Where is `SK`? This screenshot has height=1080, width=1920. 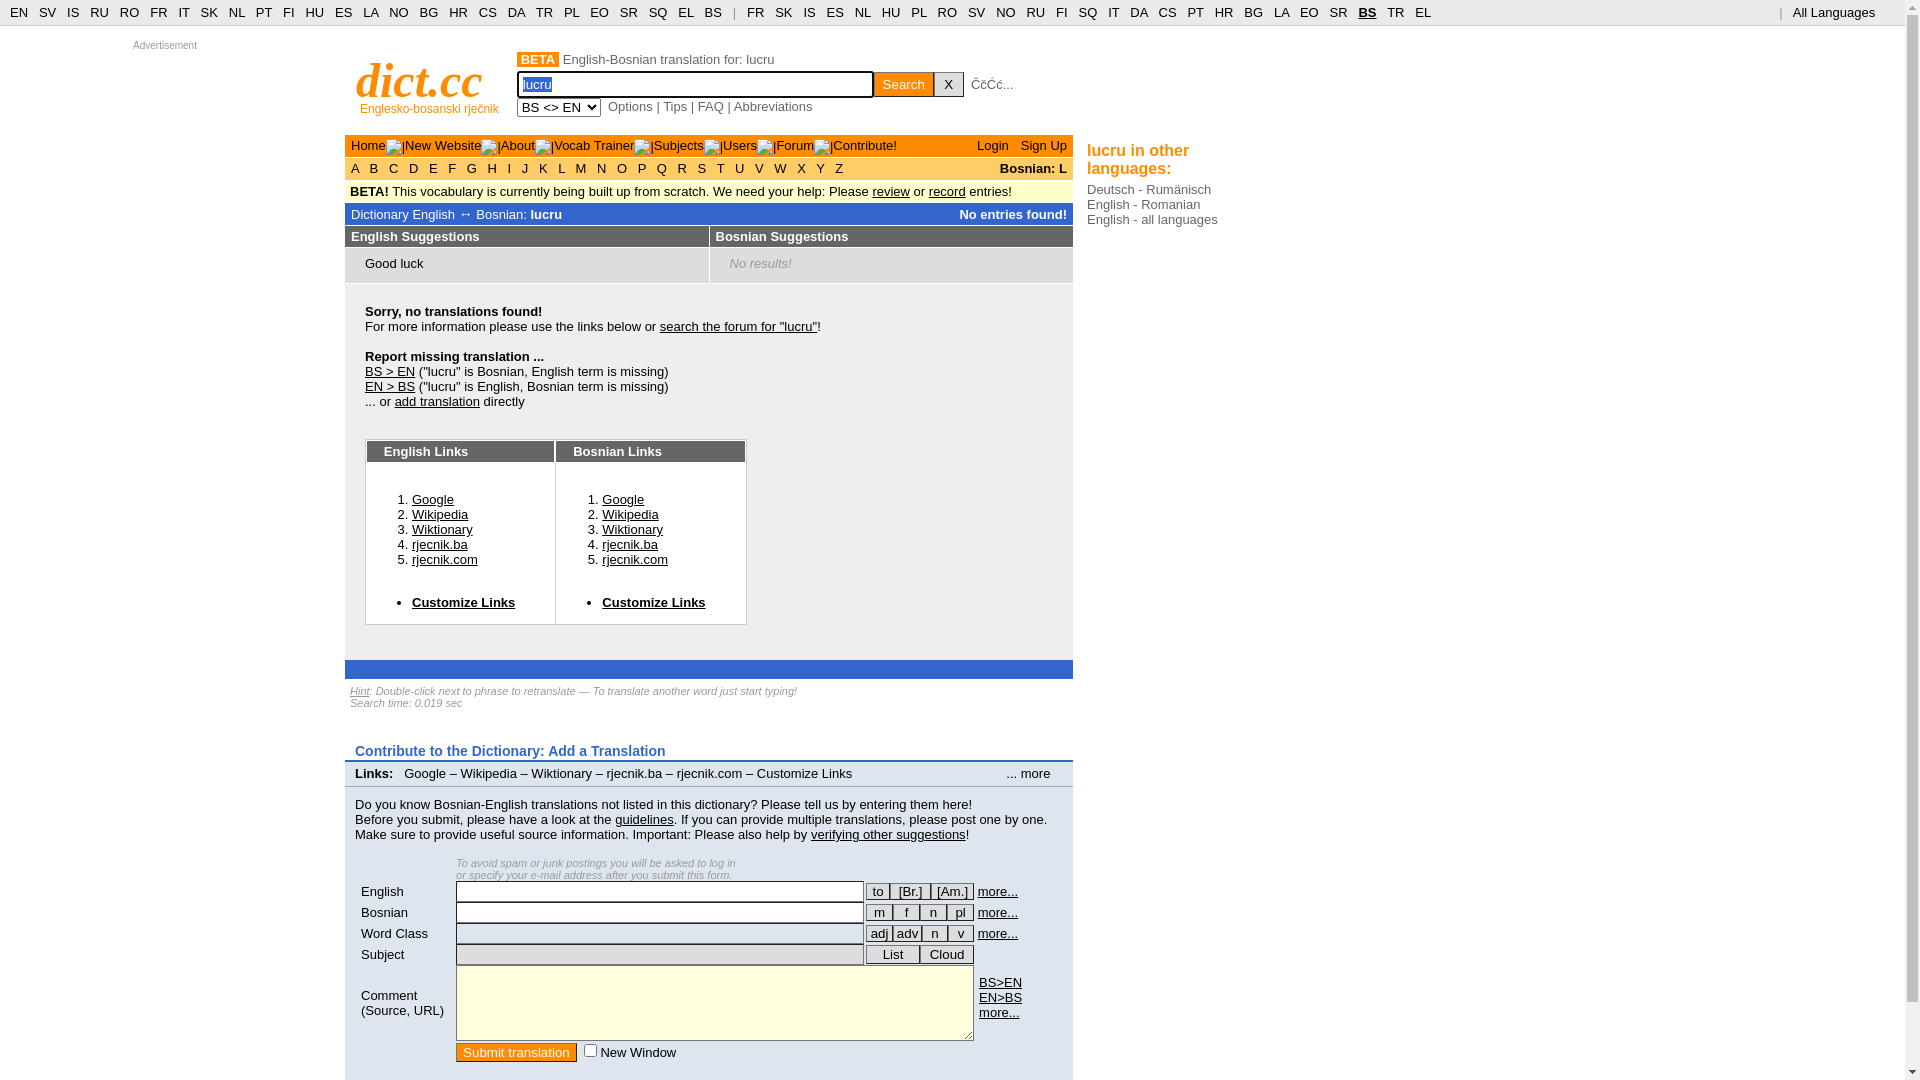 SK is located at coordinates (210, 12).